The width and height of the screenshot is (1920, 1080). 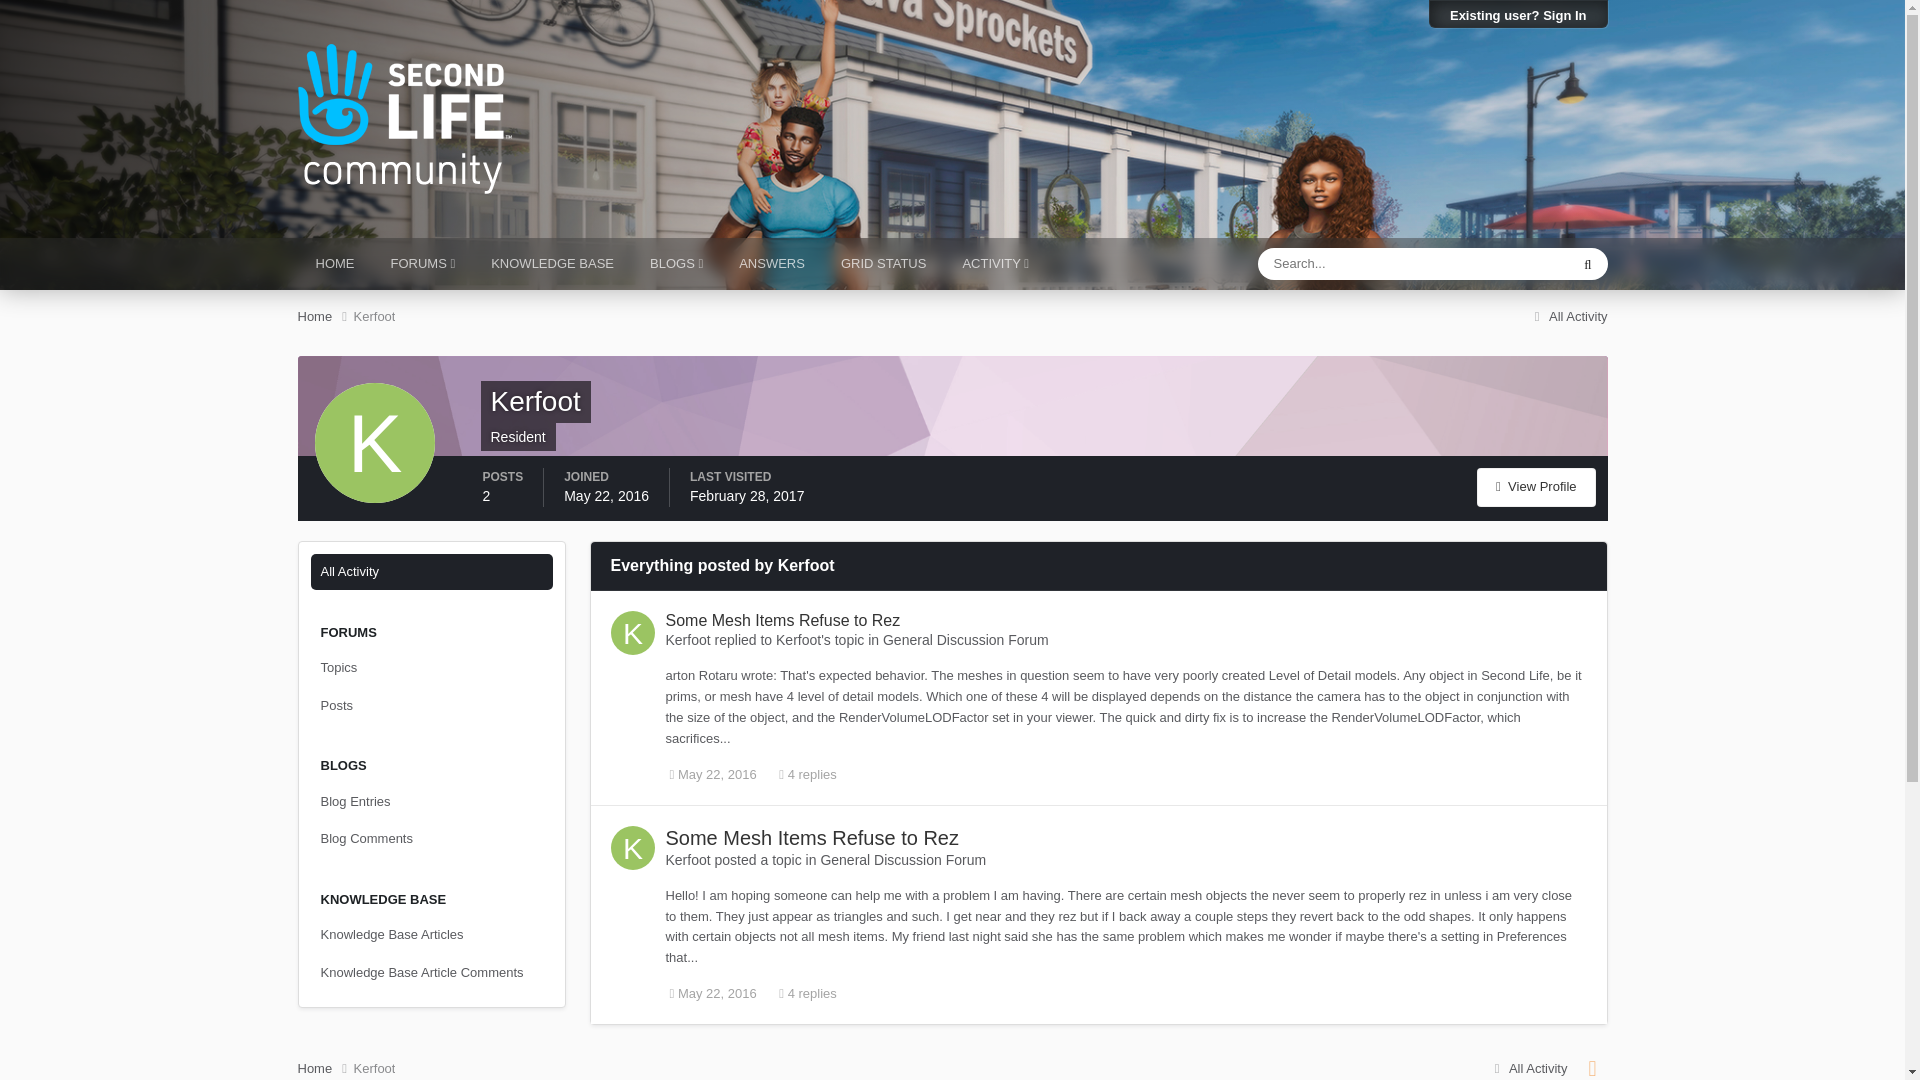 What do you see at coordinates (1536, 486) in the screenshot?
I see `Kerfoot's Profile` at bounding box center [1536, 486].